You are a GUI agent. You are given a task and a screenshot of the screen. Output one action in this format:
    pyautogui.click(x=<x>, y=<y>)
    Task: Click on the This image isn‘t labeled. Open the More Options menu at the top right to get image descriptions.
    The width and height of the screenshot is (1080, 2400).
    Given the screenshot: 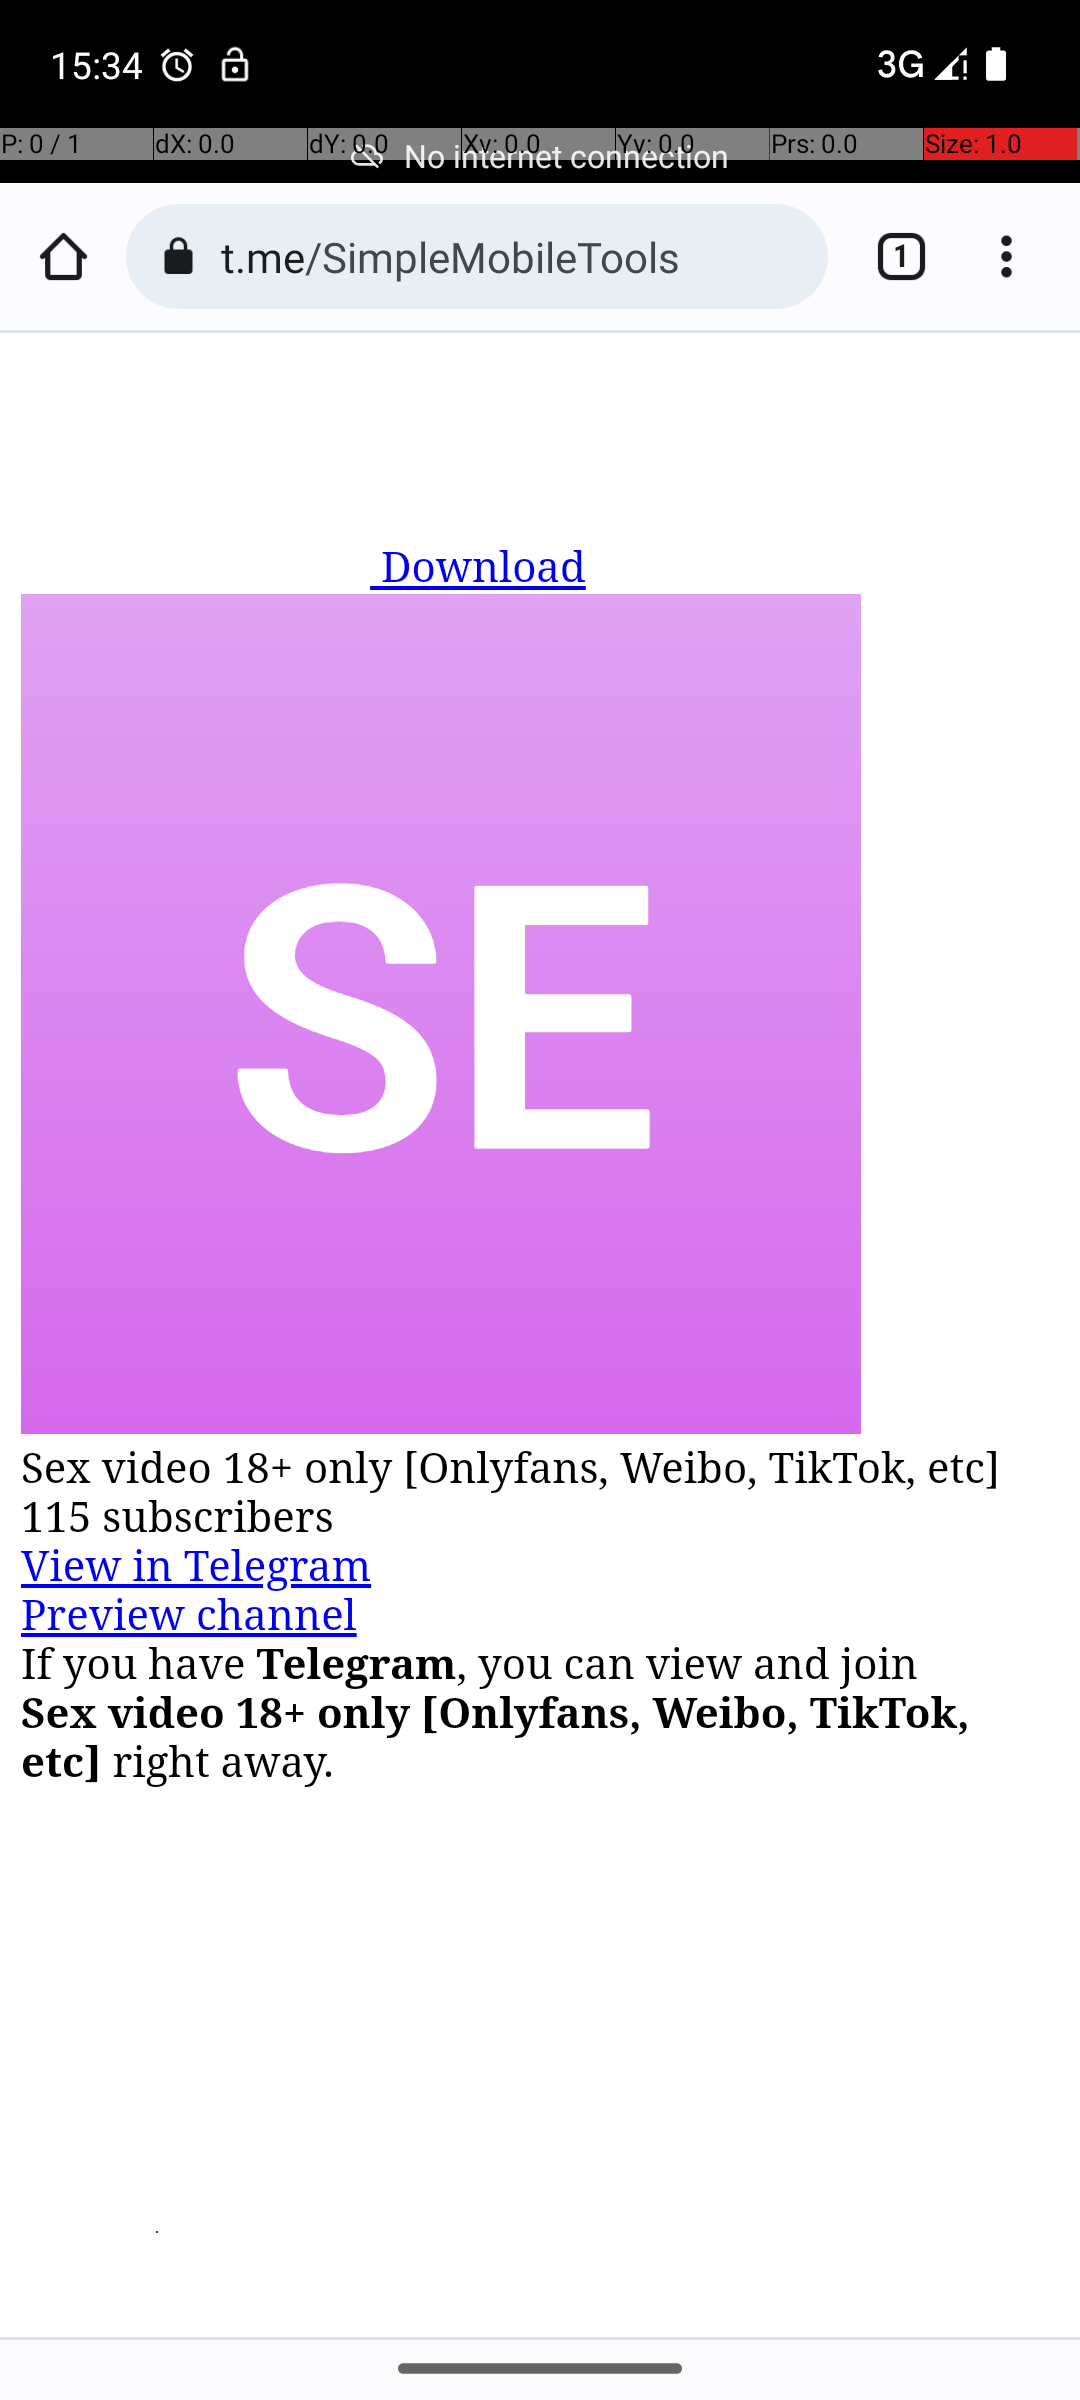 What is the action you would take?
    pyautogui.click(x=441, y=1018)
    